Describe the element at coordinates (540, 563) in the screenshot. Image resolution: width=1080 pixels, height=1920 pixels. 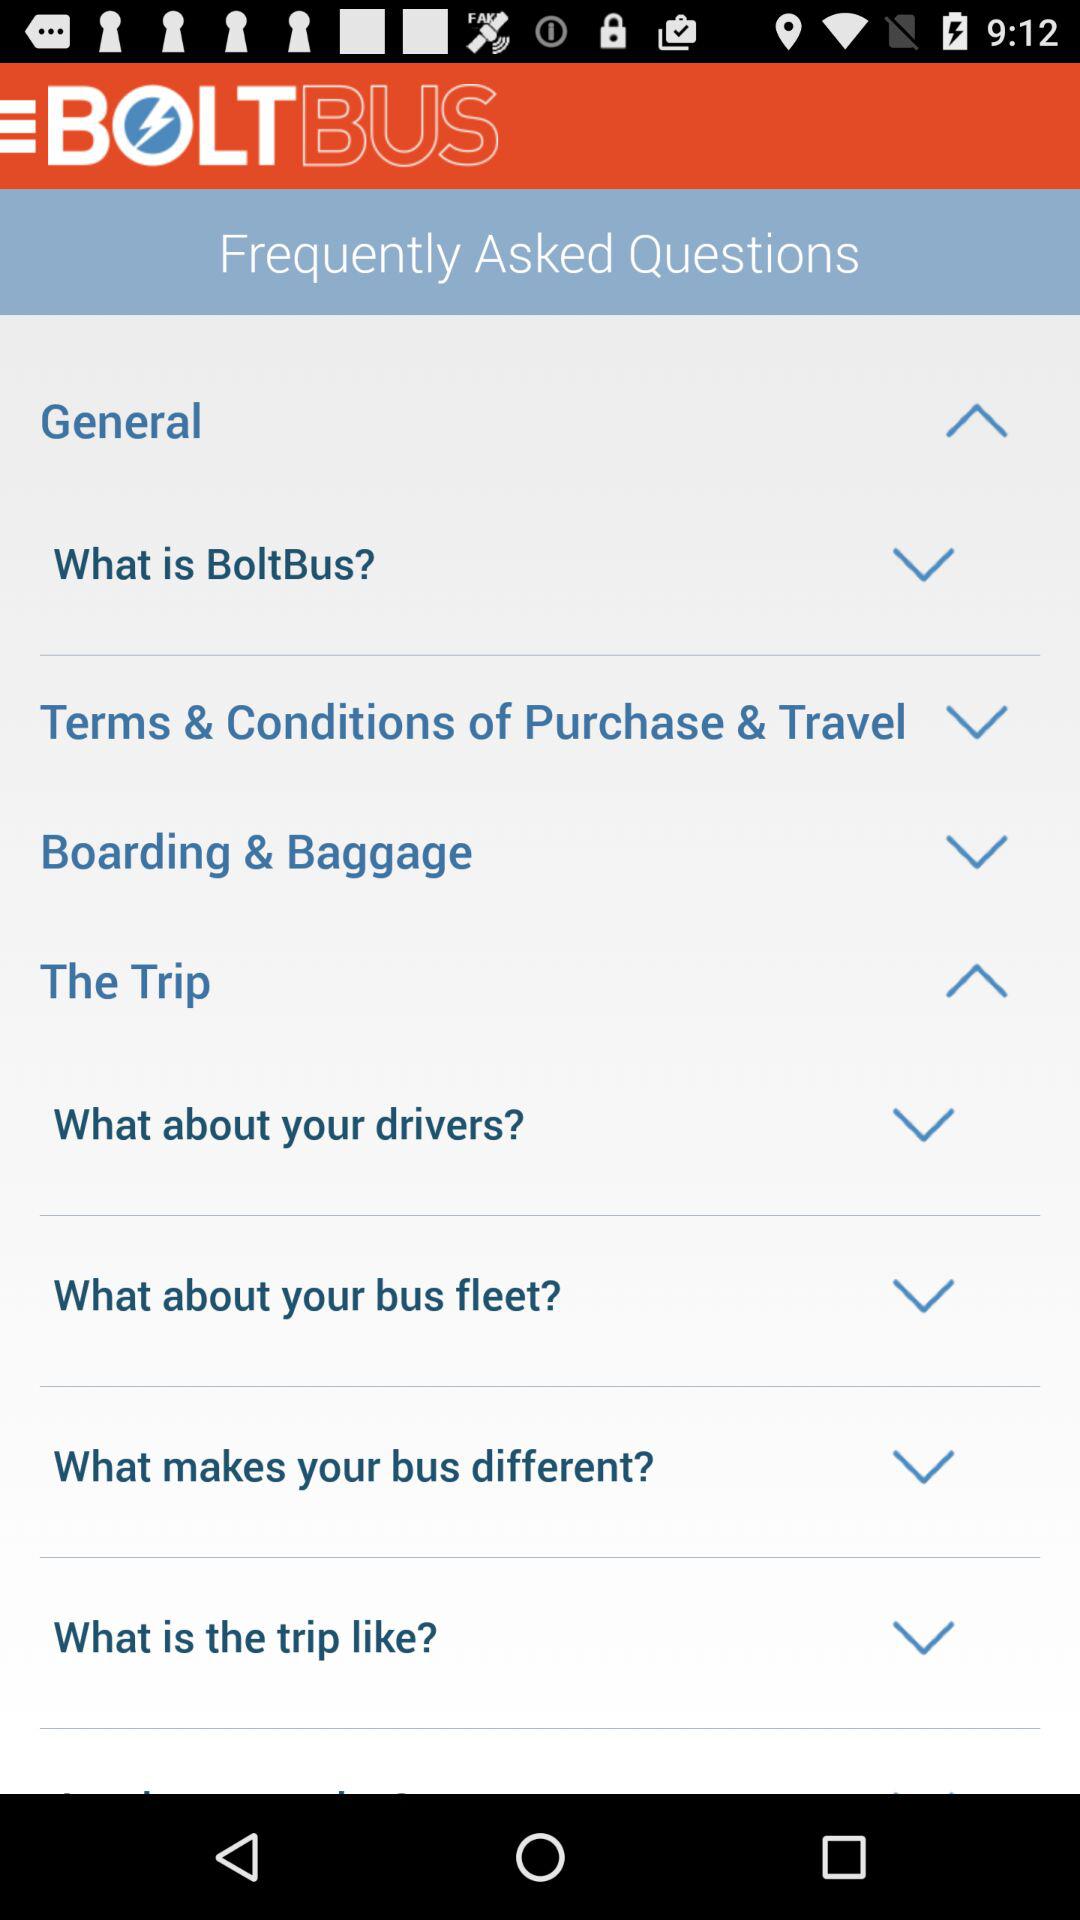
I see `click on what is boltbus below general` at that location.